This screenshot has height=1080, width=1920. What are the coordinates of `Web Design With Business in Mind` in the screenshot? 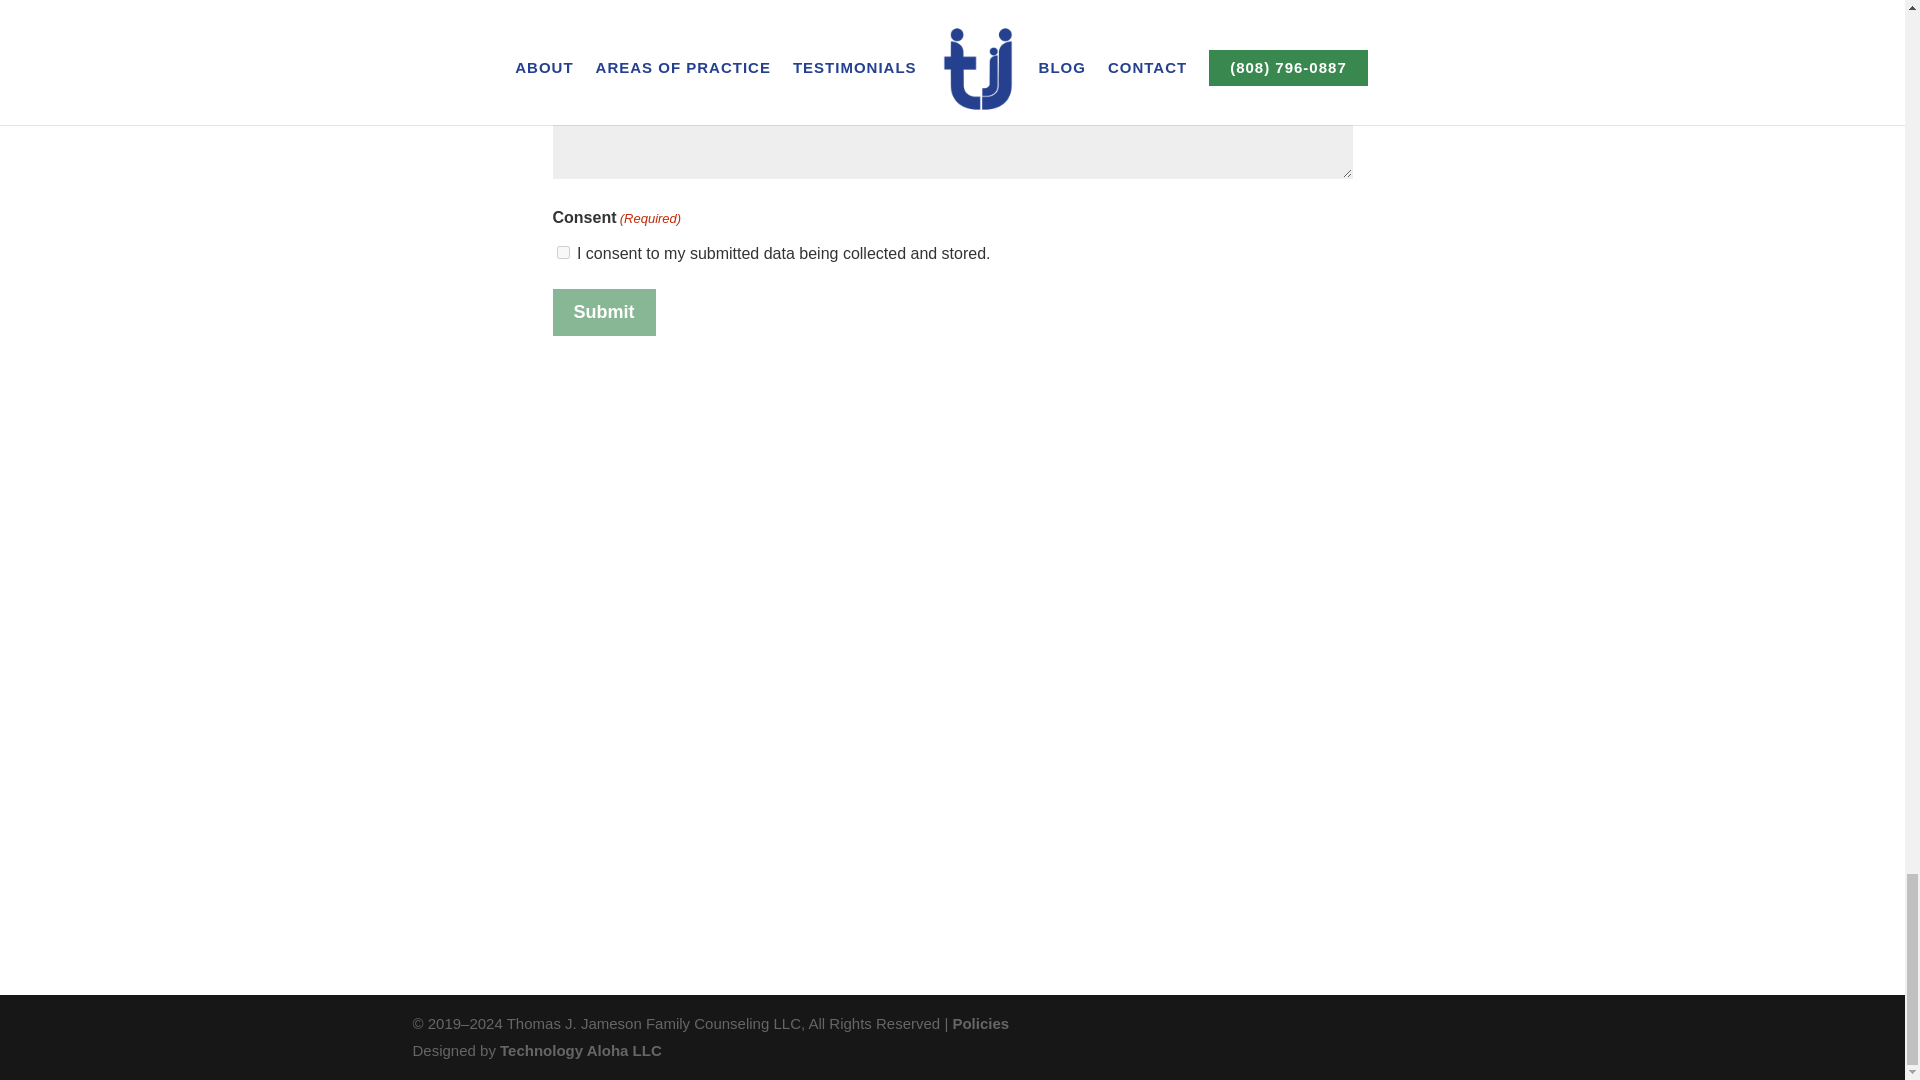 It's located at (580, 1050).